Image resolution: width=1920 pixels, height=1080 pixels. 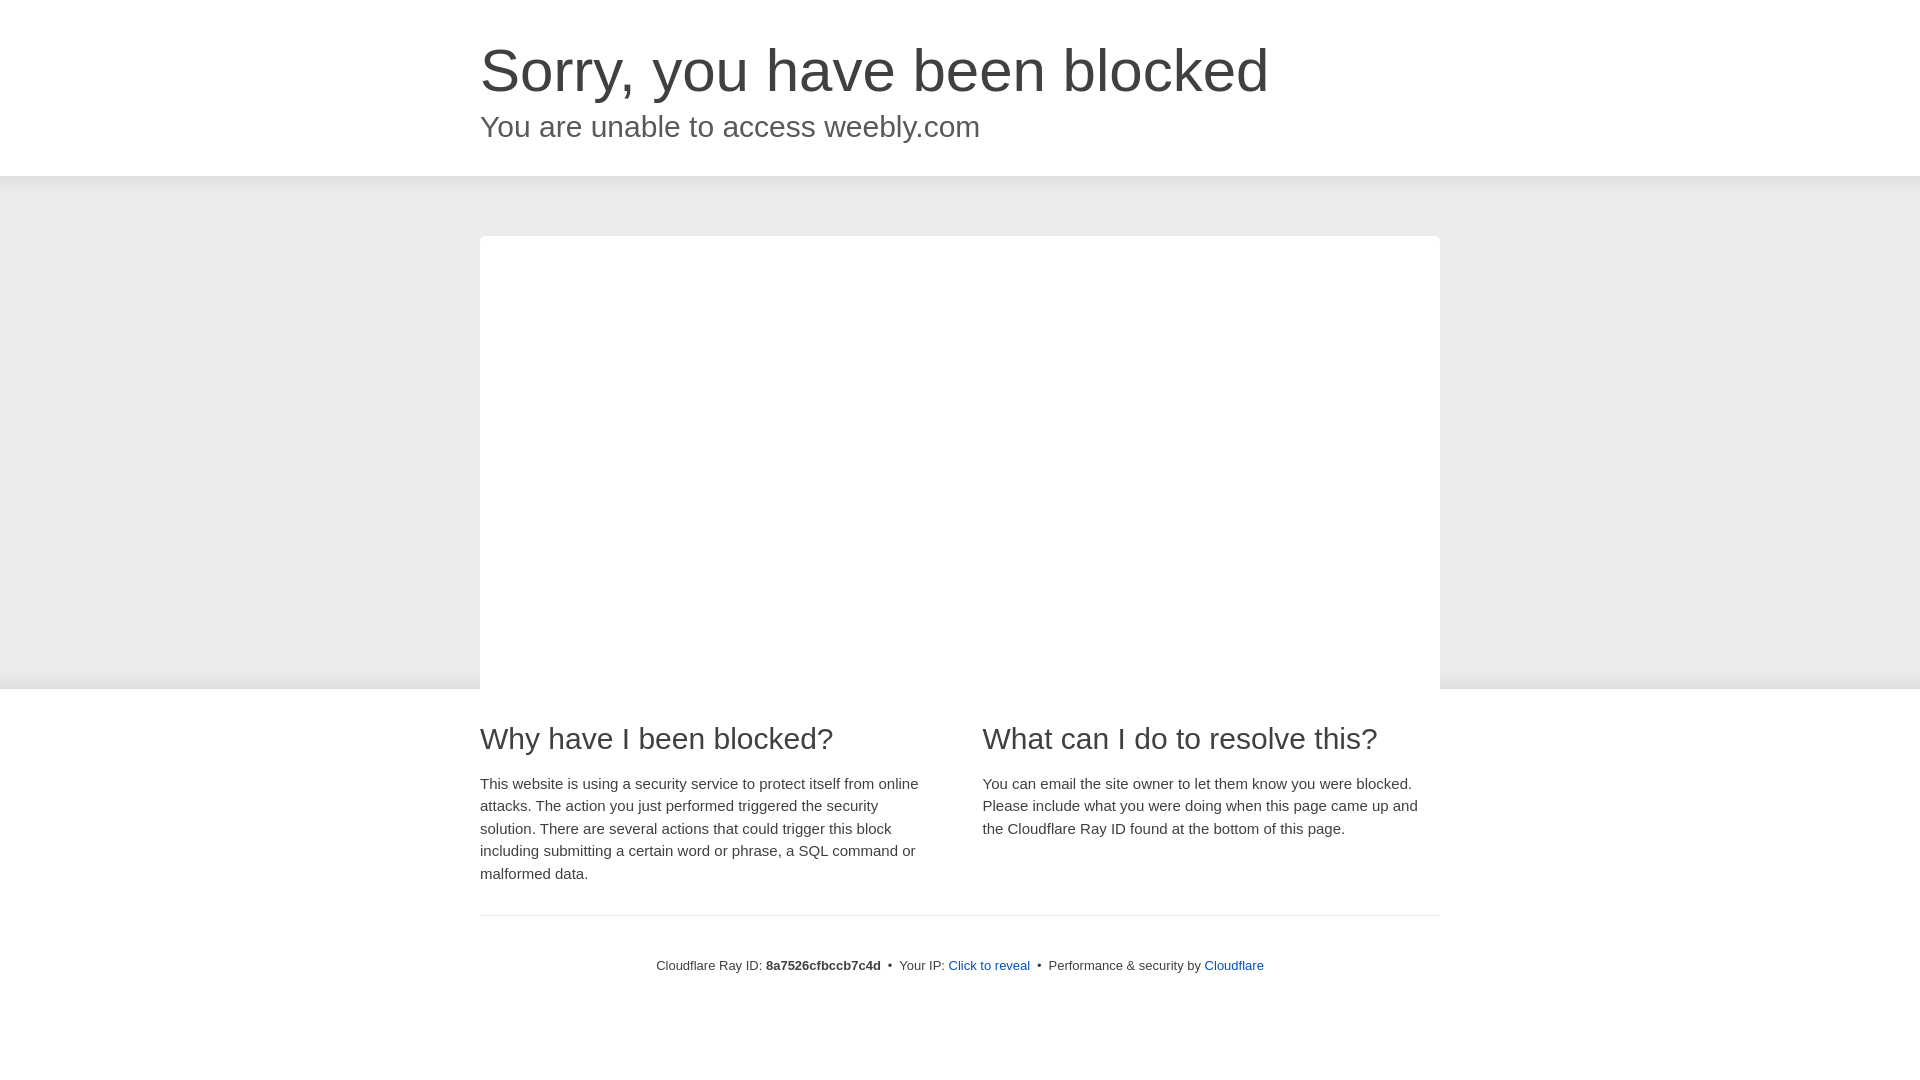 What do you see at coordinates (1234, 965) in the screenshot?
I see `Cloudflare` at bounding box center [1234, 965].